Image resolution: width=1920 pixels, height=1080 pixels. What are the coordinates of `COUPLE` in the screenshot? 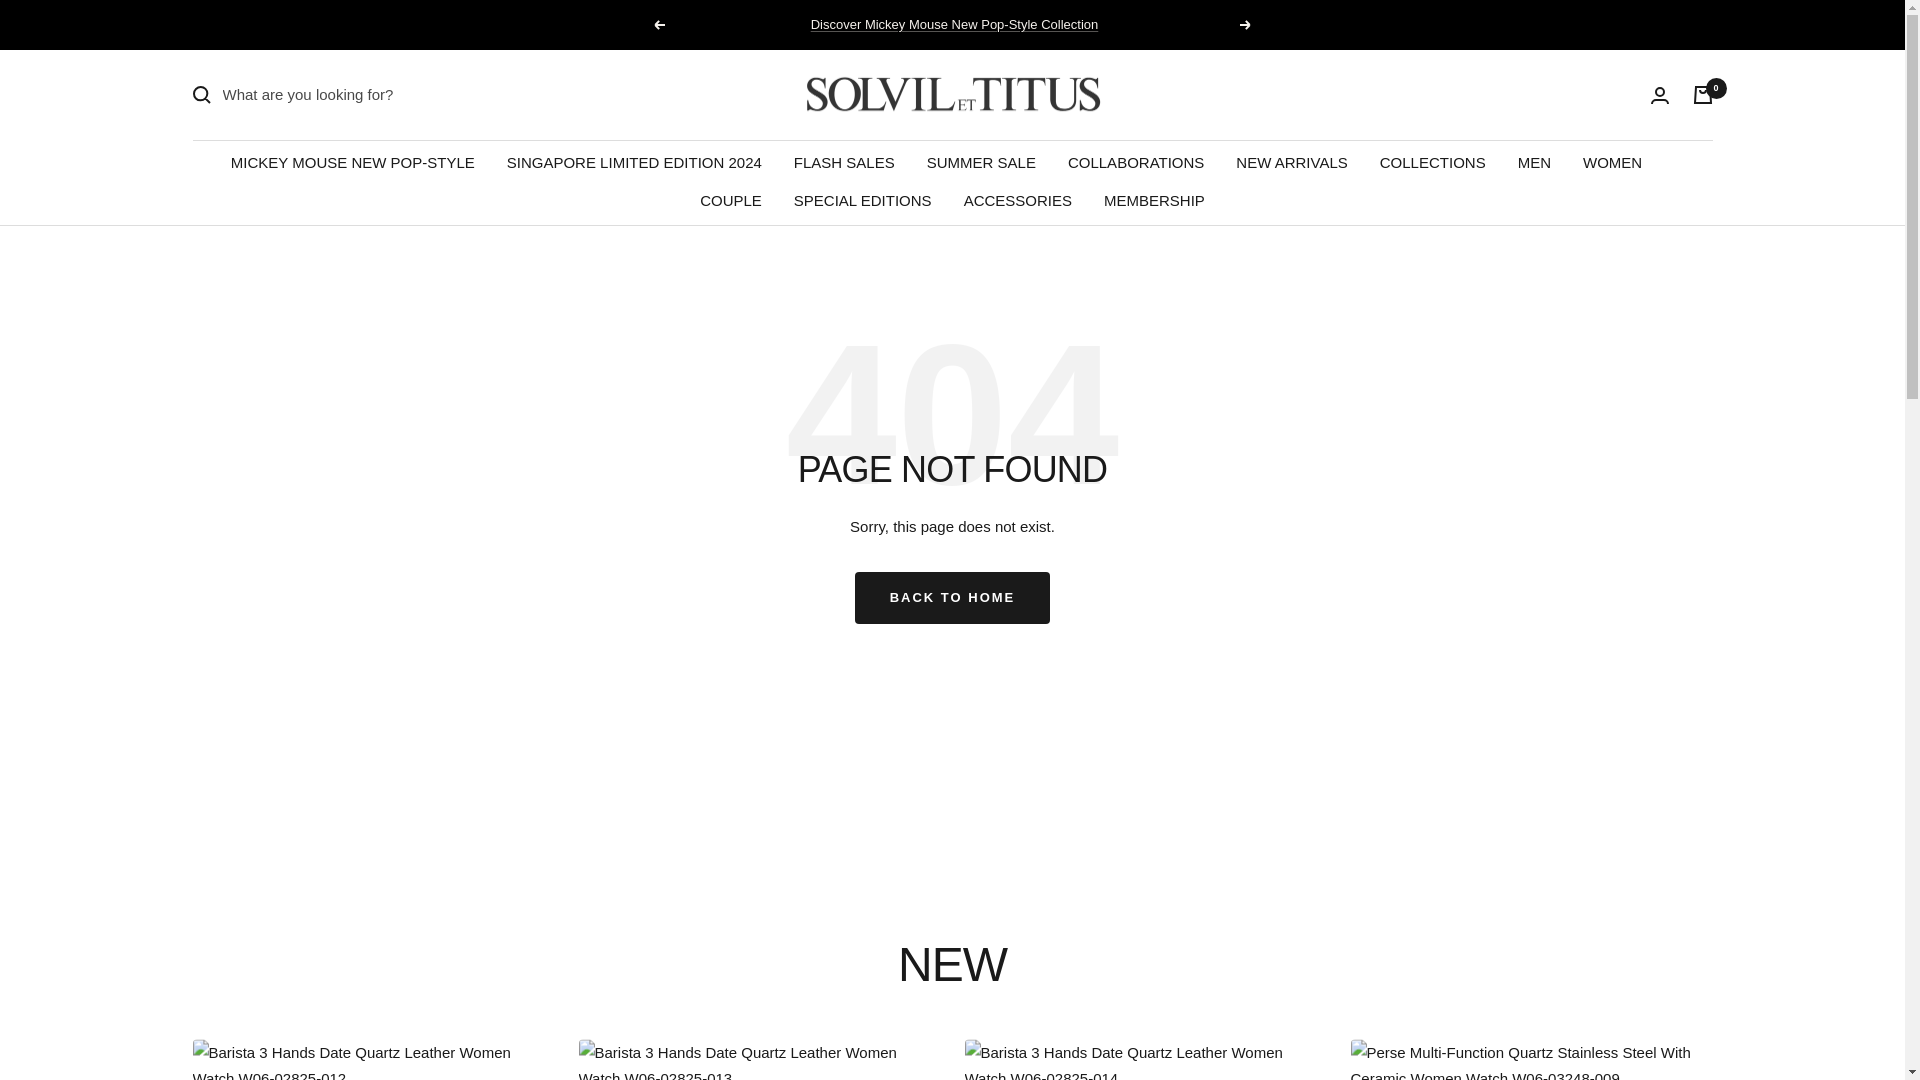 It's located at (731, 200).